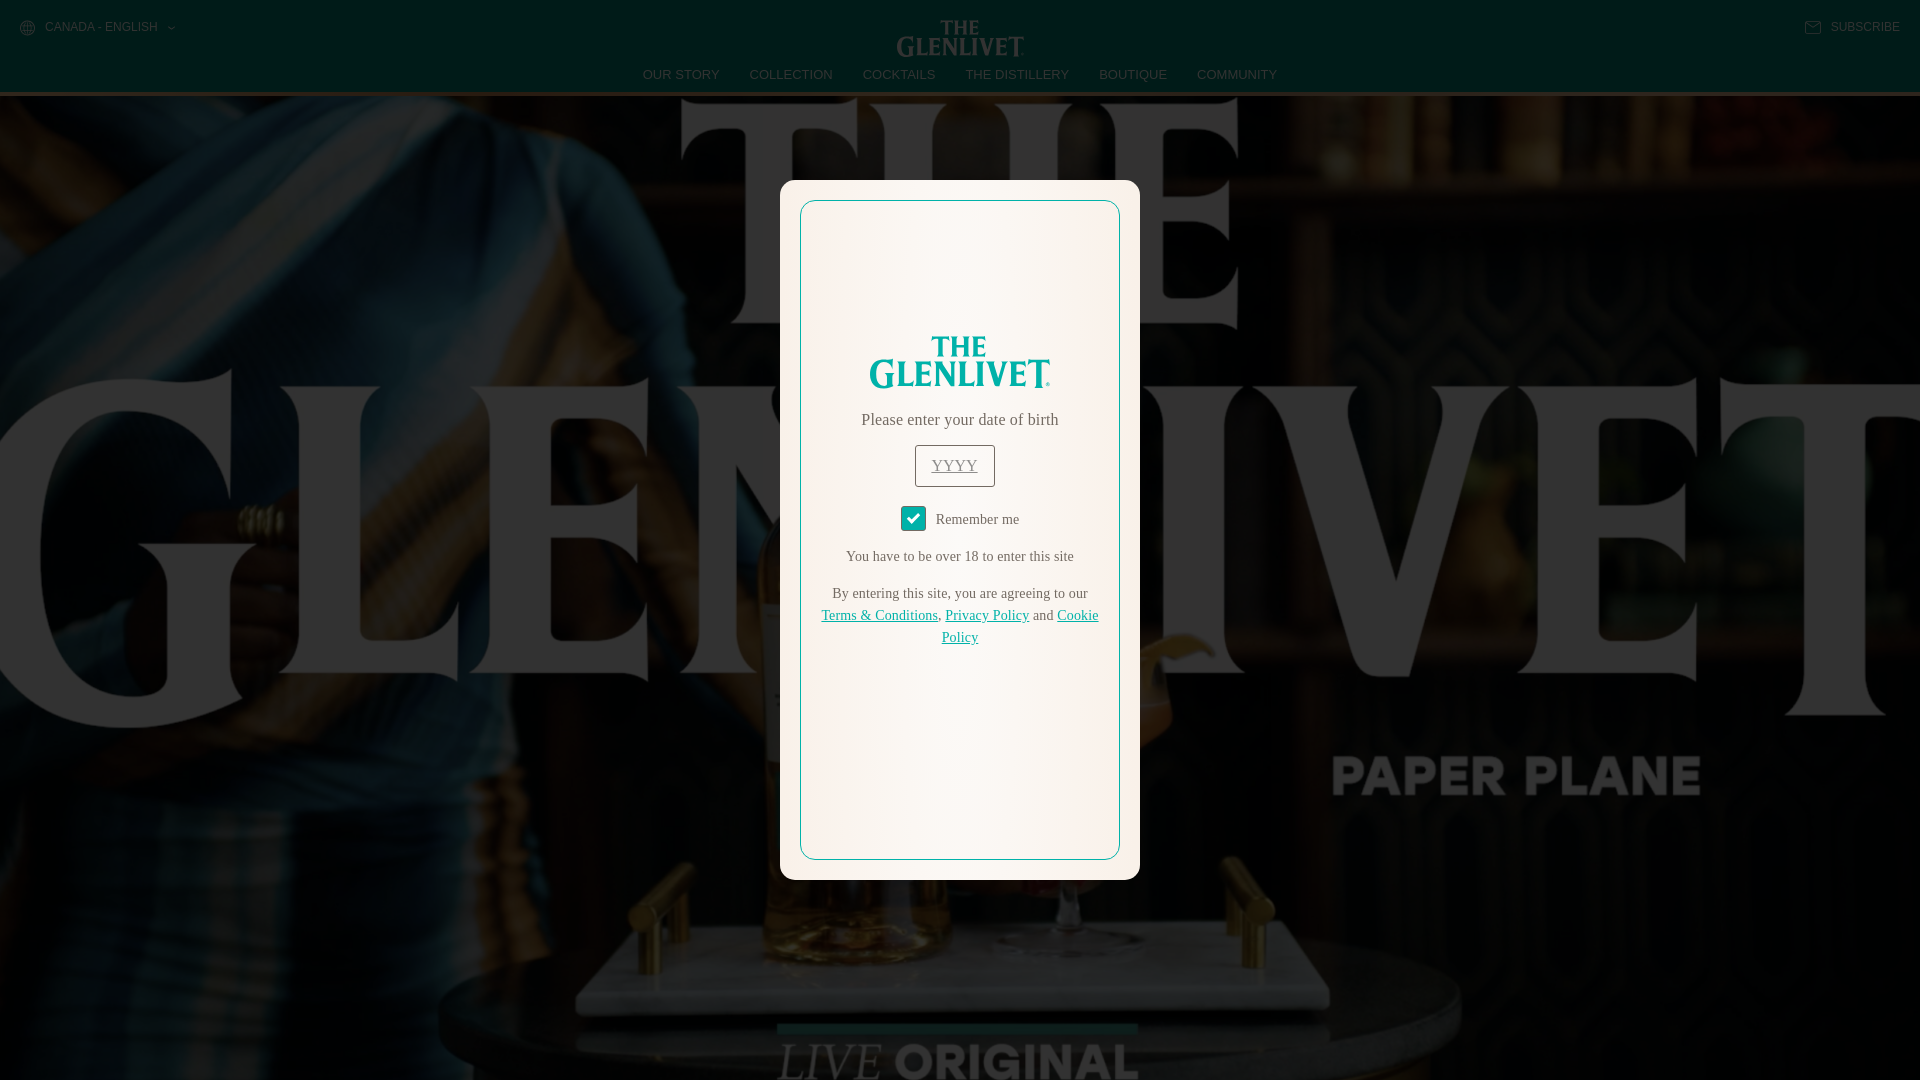 Image resolution: width=1920 pixels, height=1080 pixels. Describe the element at coordinates (986, 616) in the screenshot. I see `Privacy Policy` at that location.